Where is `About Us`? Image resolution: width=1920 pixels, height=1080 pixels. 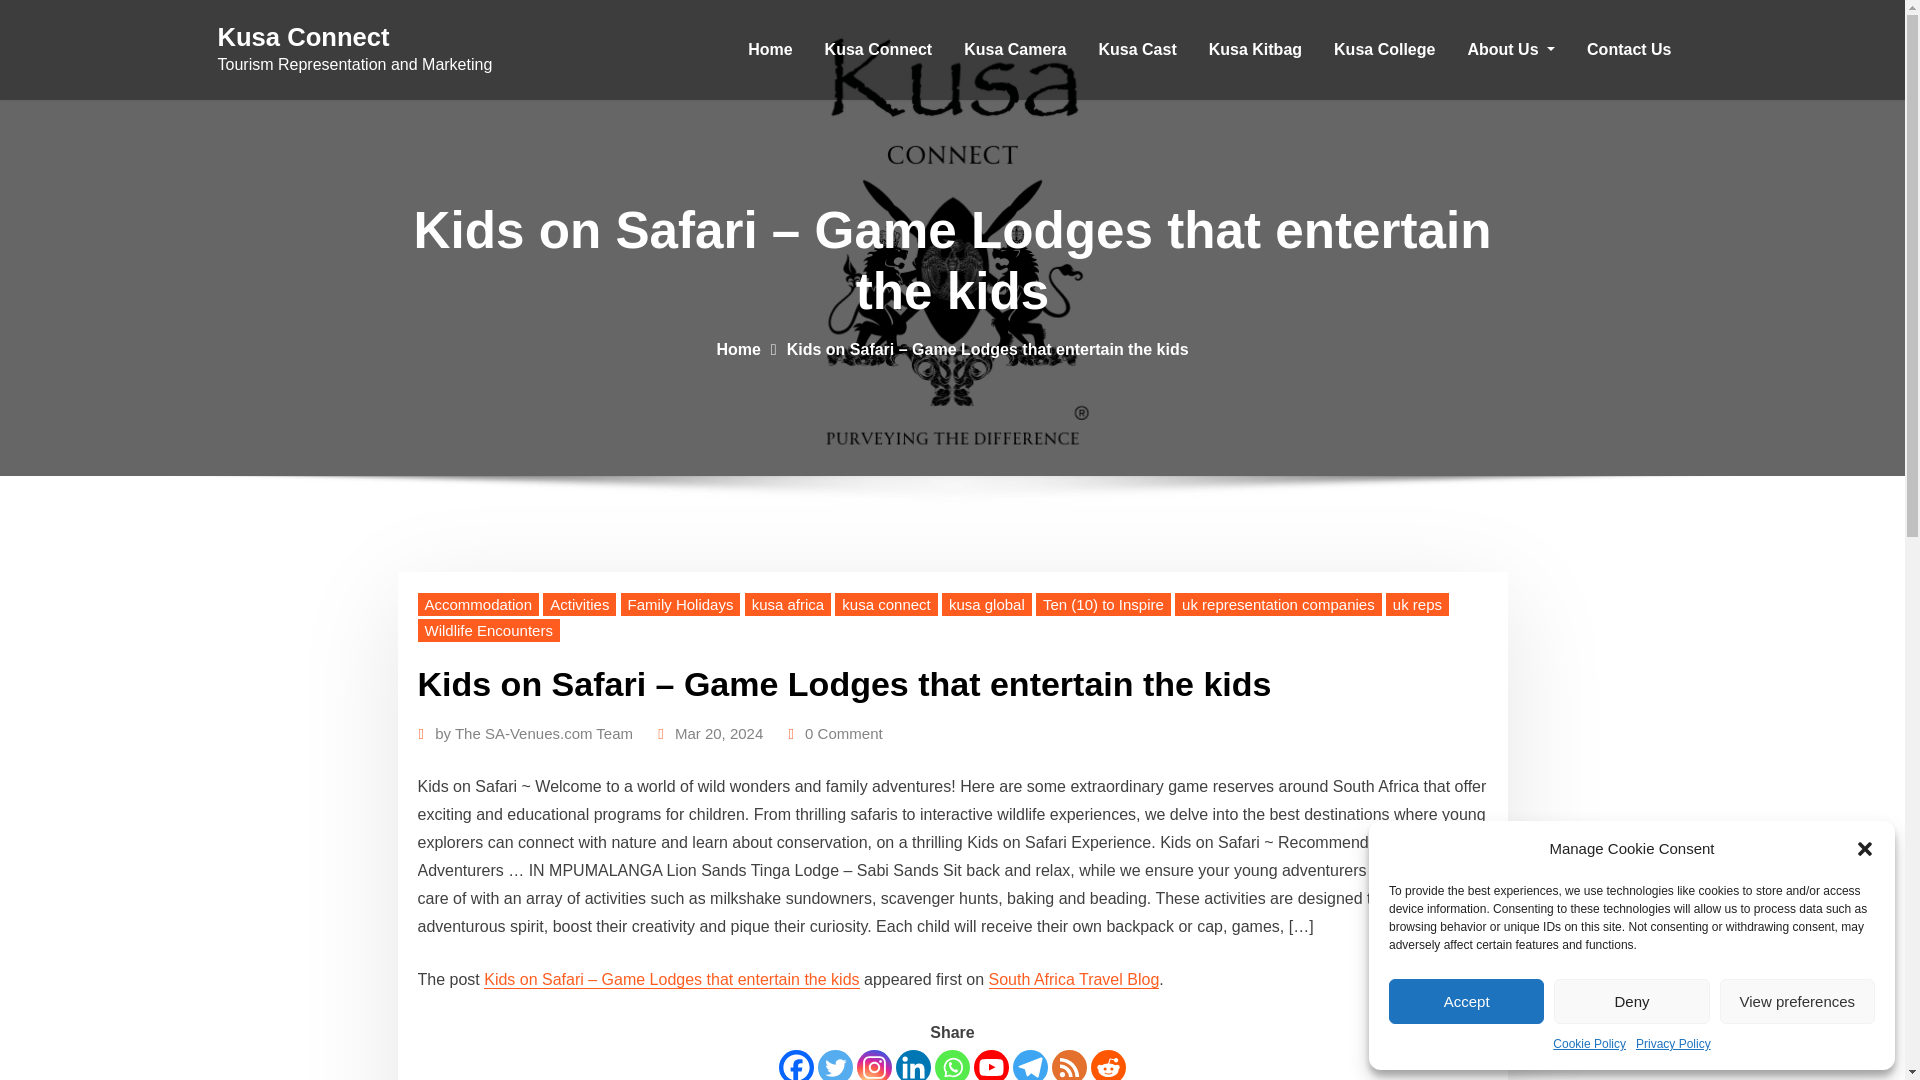 About Us is located at coordinates (1510, 50).